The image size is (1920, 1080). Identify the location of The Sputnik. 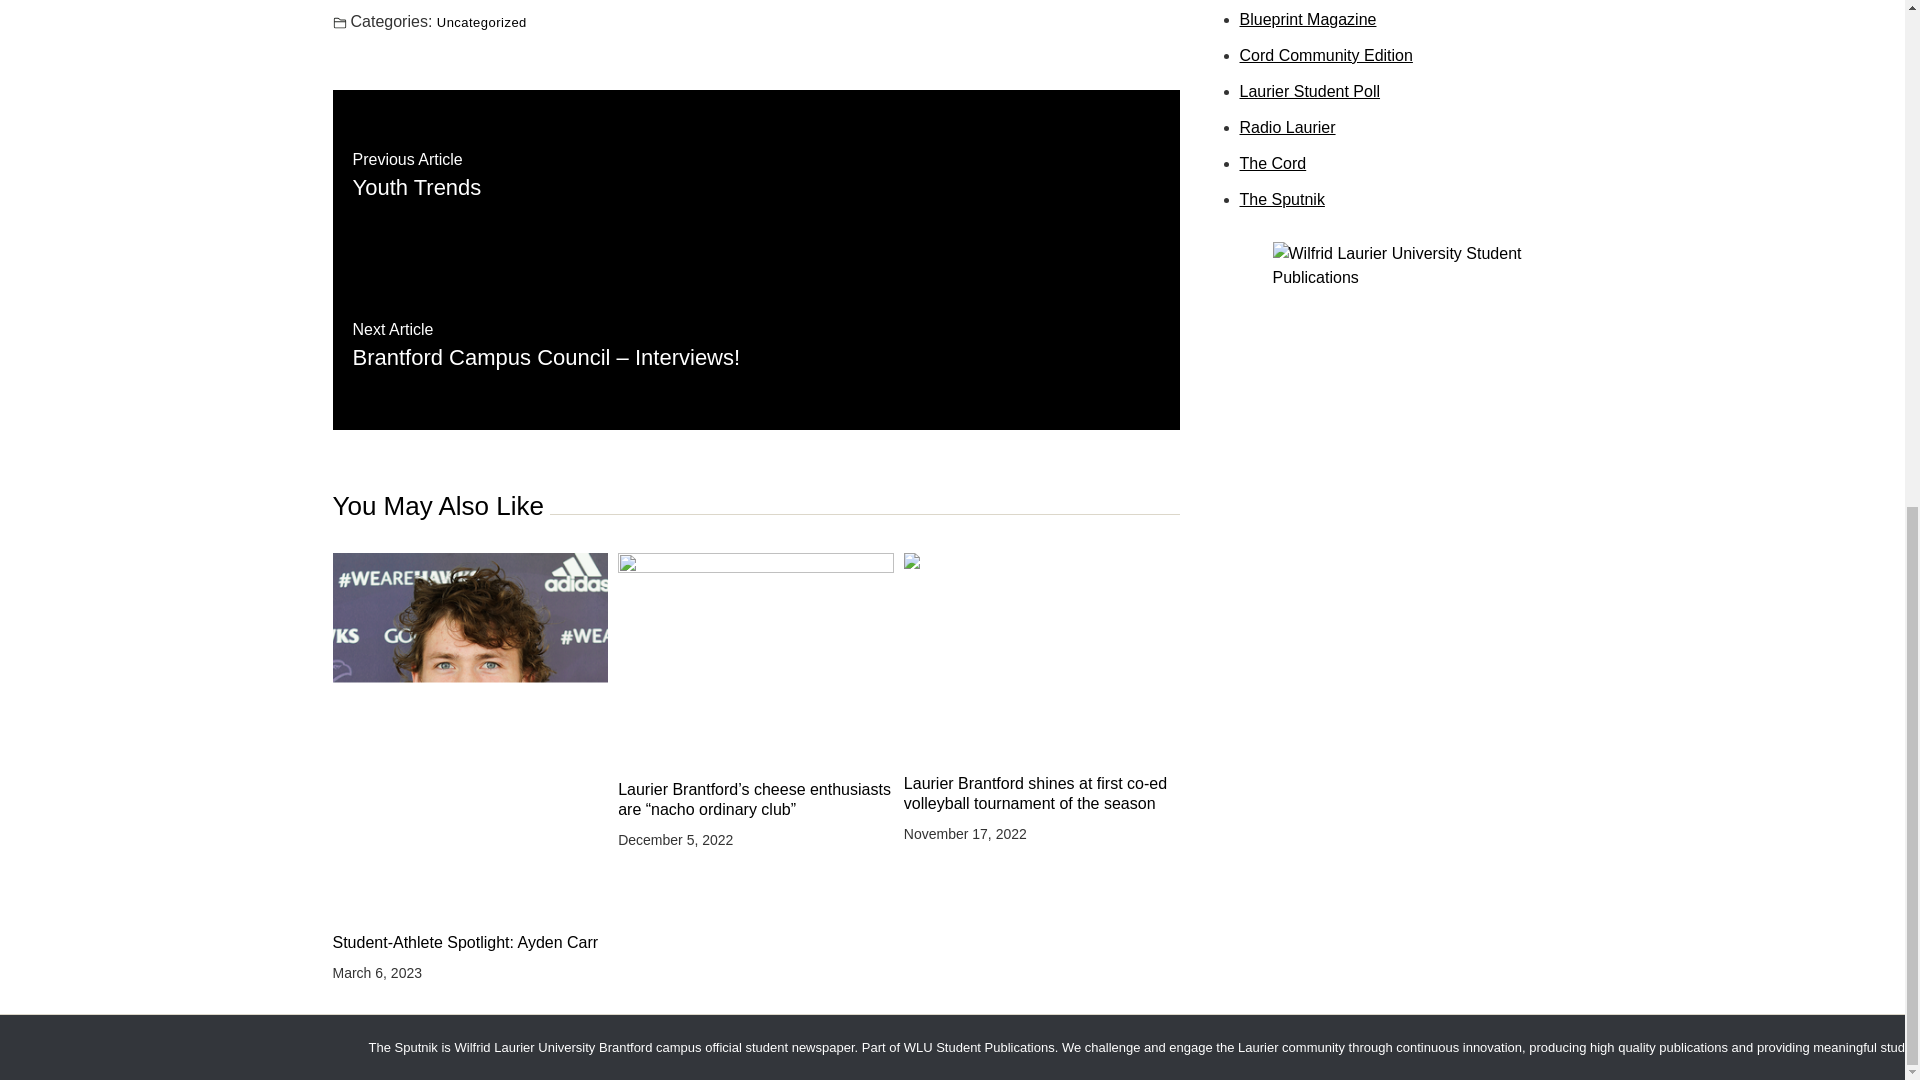
(1282, 200).